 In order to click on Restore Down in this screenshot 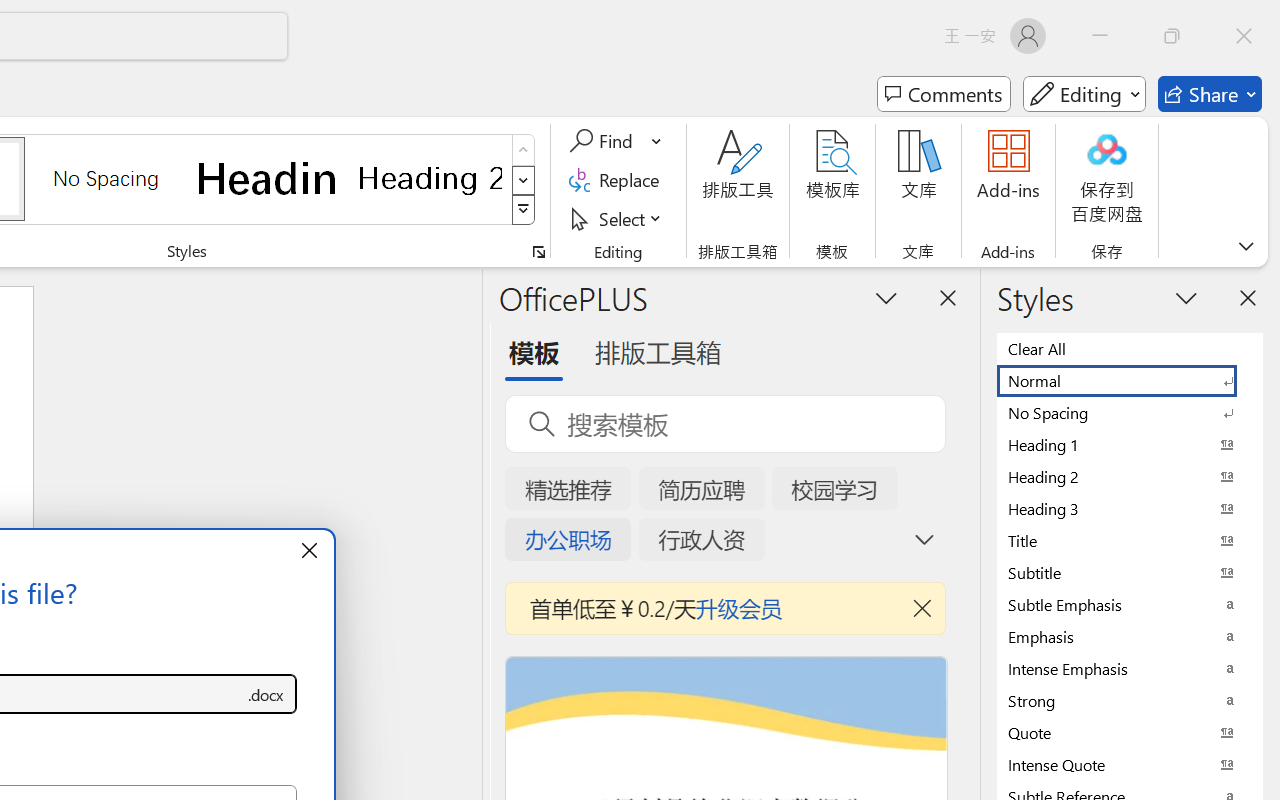, I will do `click(1172, 36)`.